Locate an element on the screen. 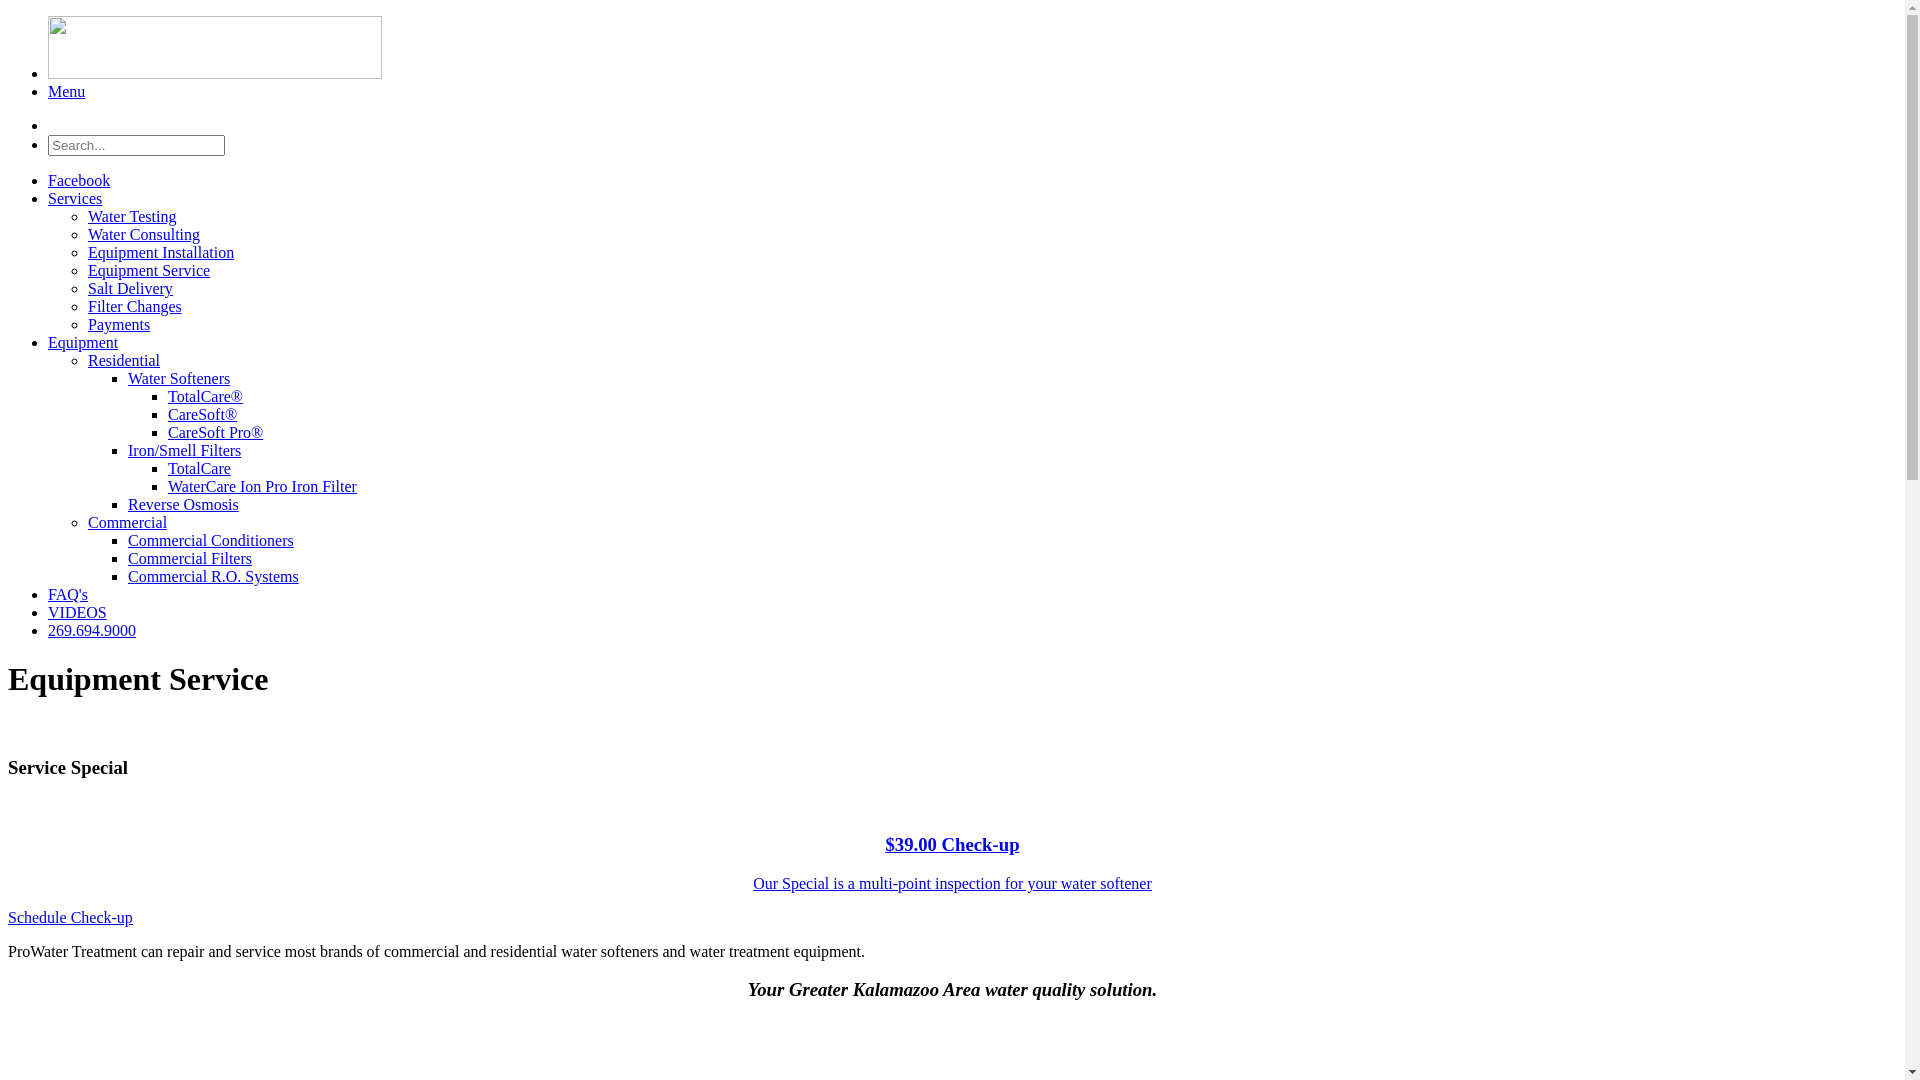 This screenshot has height=1080, width=1920. Salt Delivery is located at coordinates (130, 288).